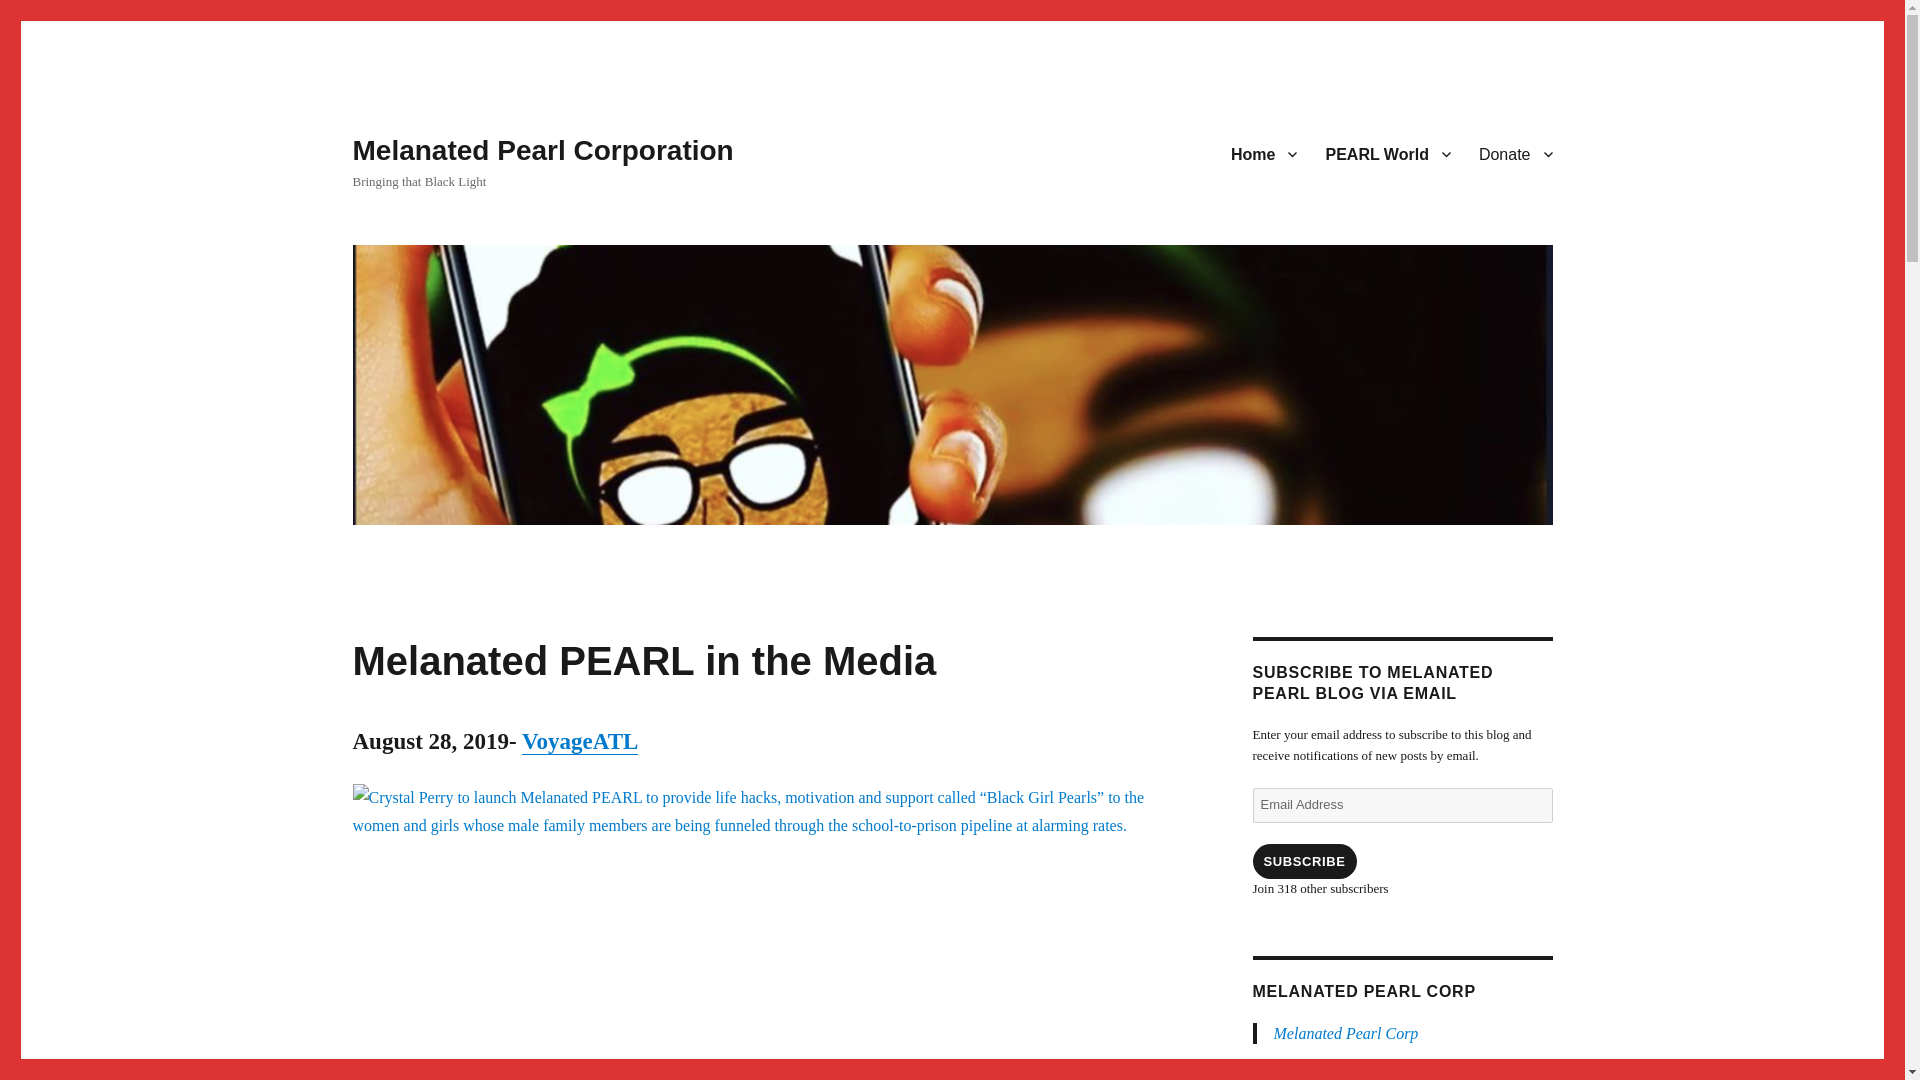  What do you see at coordinates (1303, 861) in the screenshot?
I see `SUBSCRIBE` at bounding box center [1303, 861].